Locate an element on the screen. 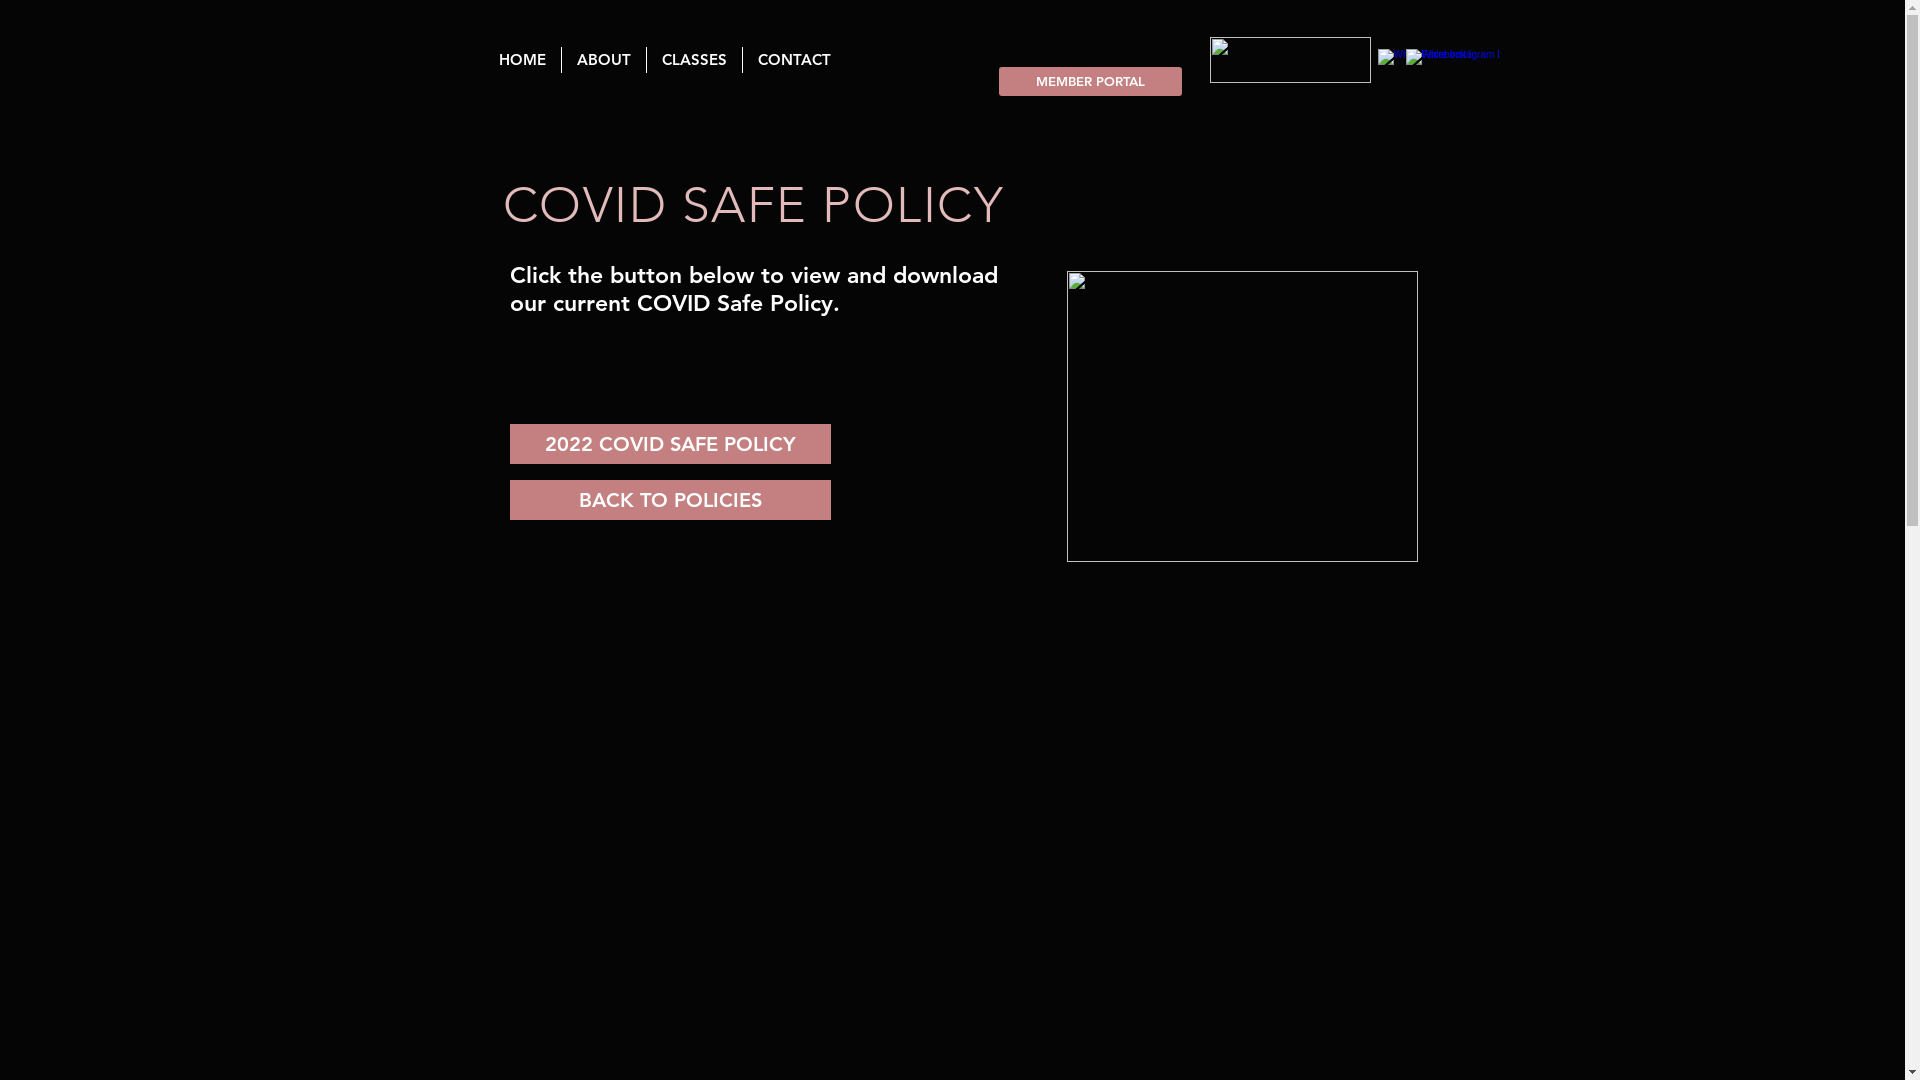  BACK TO POLICIES is located at coordinates (670, 500).